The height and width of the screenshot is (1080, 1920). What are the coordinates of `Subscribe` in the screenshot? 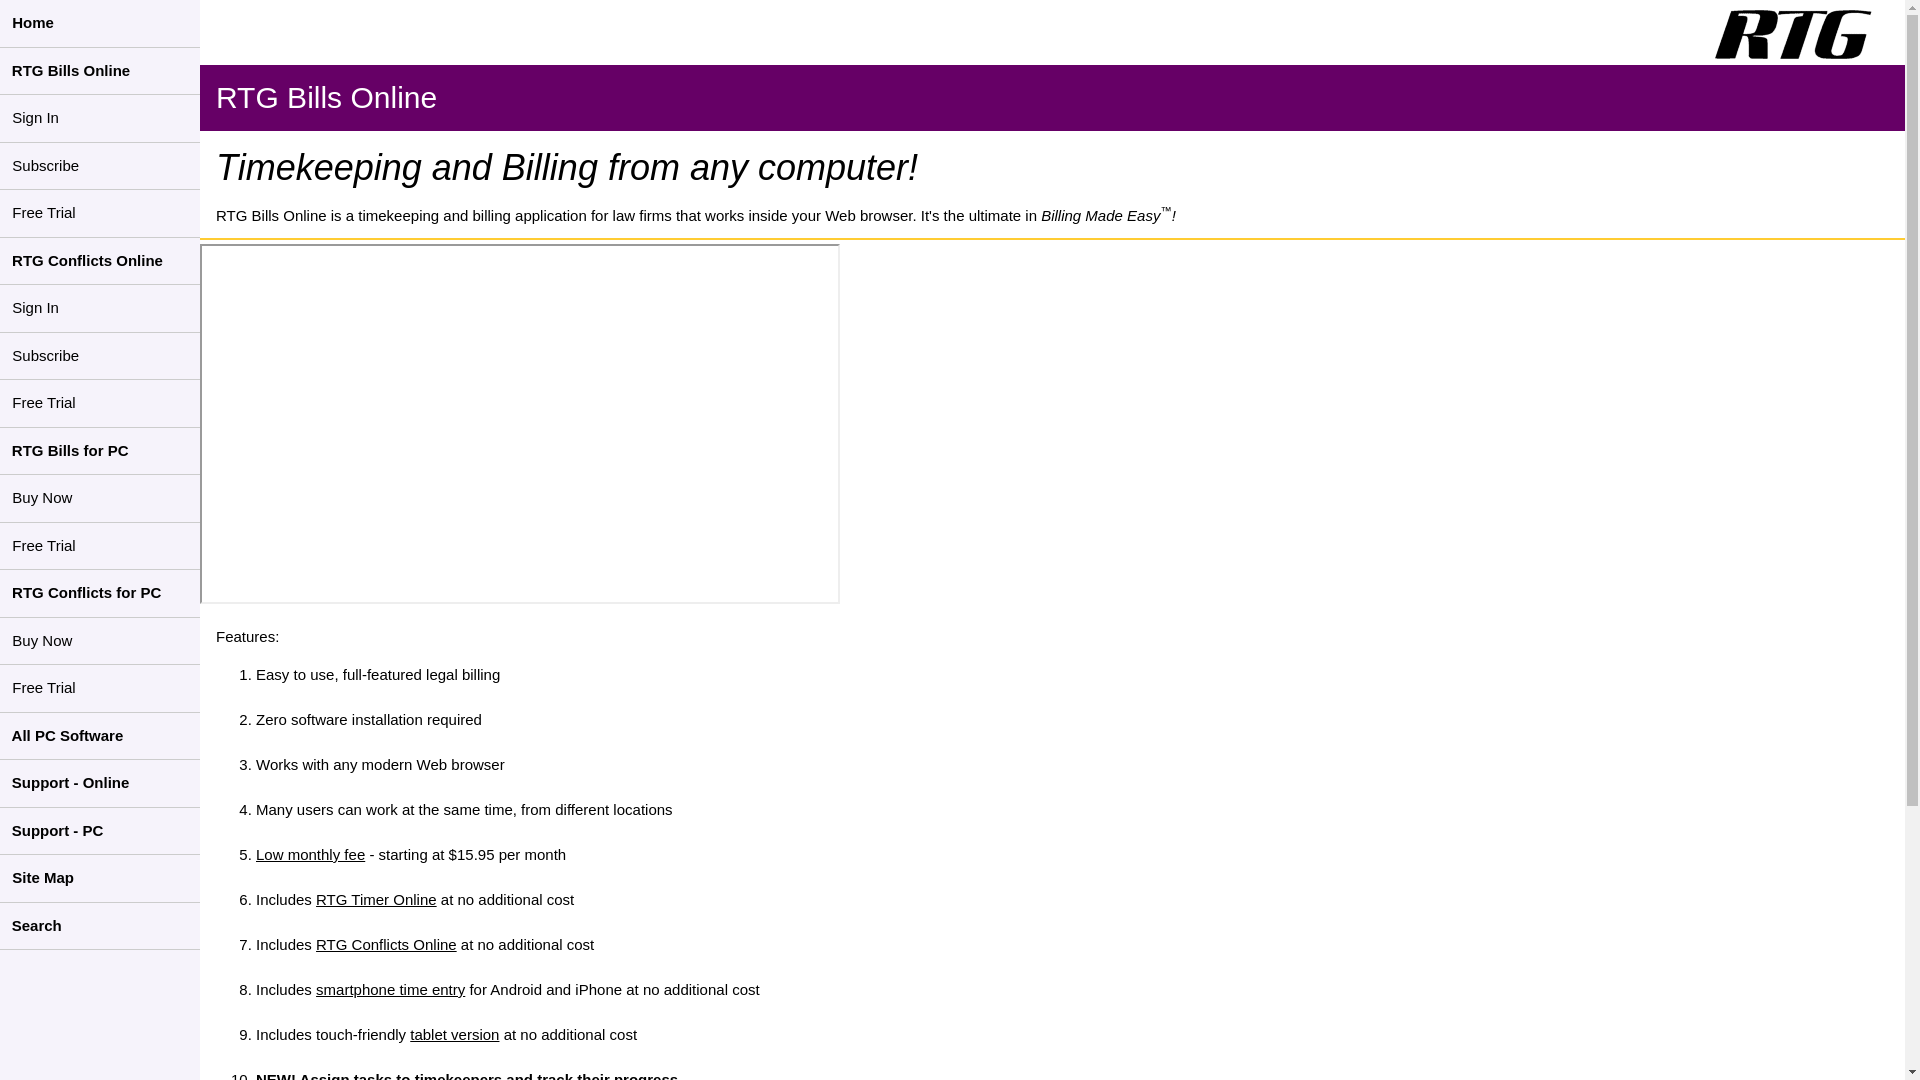 It's located at (96, 356).